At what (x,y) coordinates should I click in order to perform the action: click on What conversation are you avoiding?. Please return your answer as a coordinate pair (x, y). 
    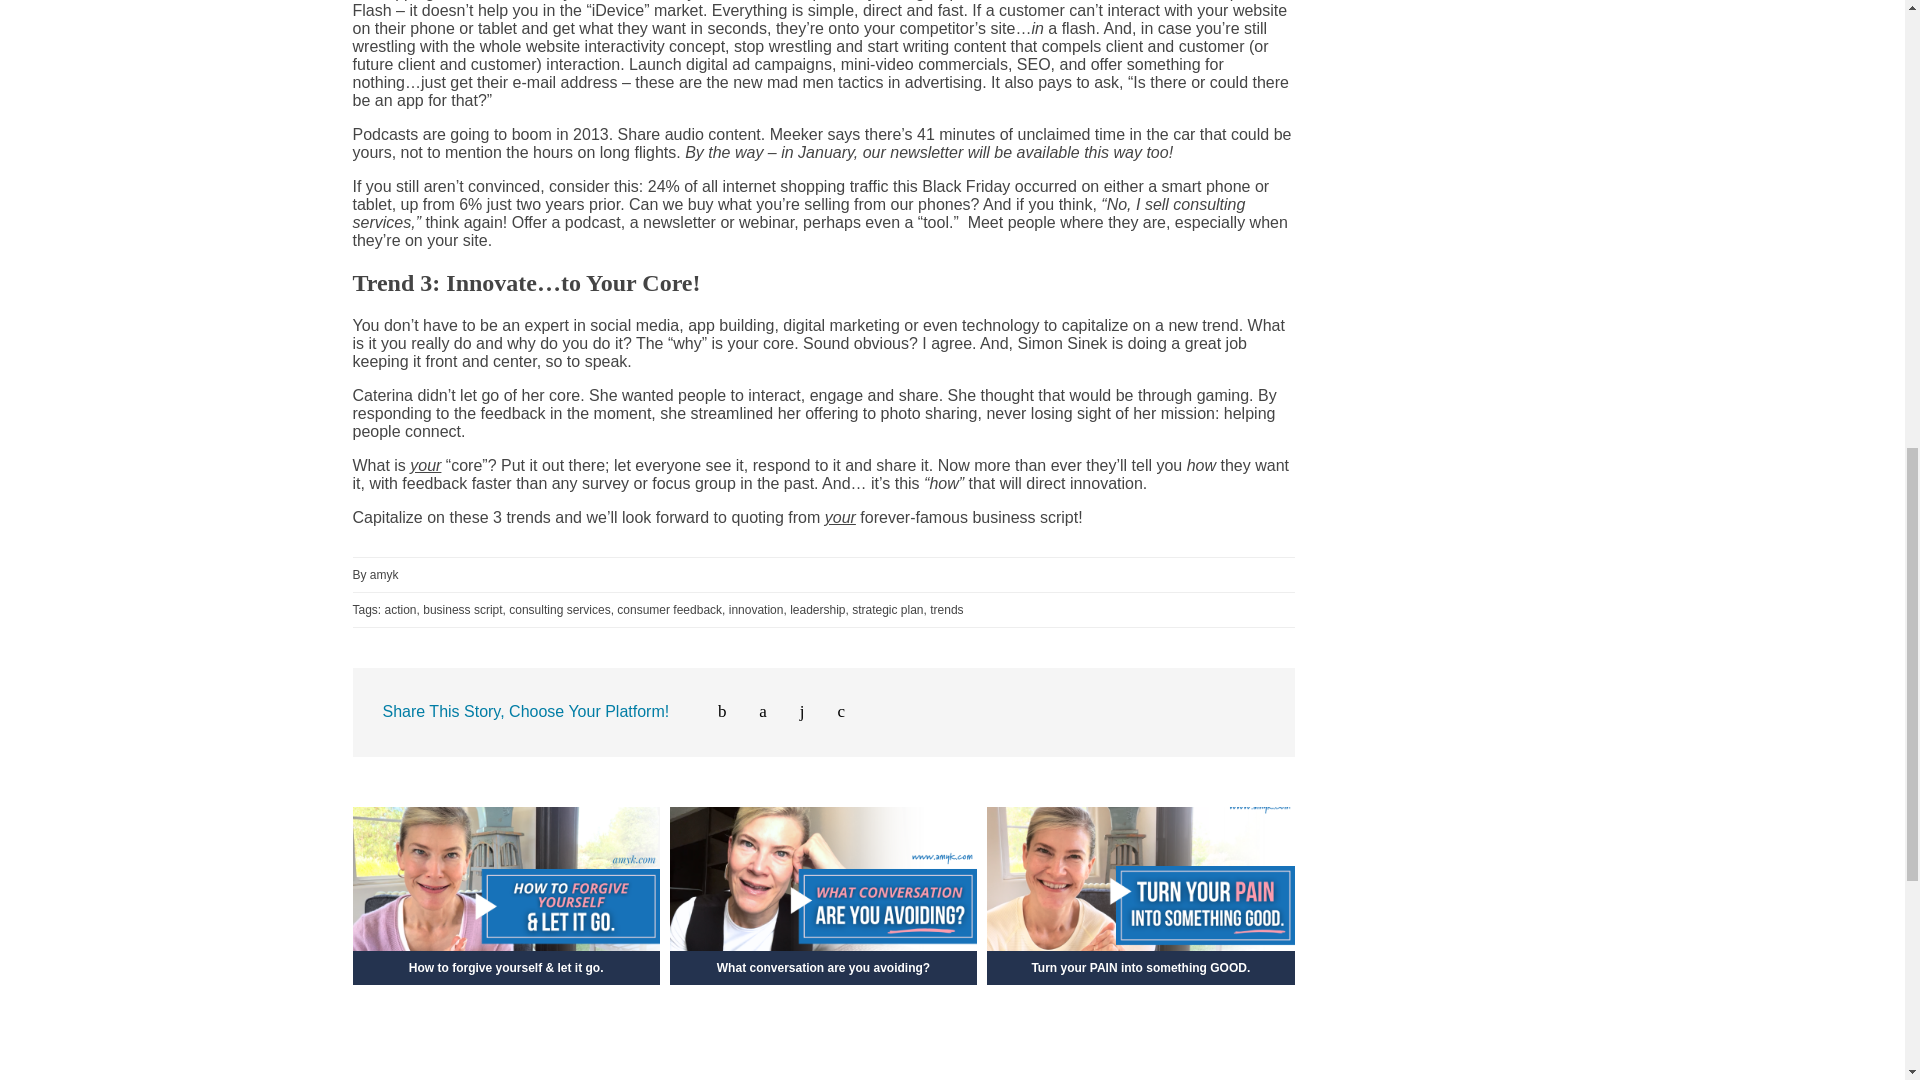
    Looking at the image, I should click on (824, 946).